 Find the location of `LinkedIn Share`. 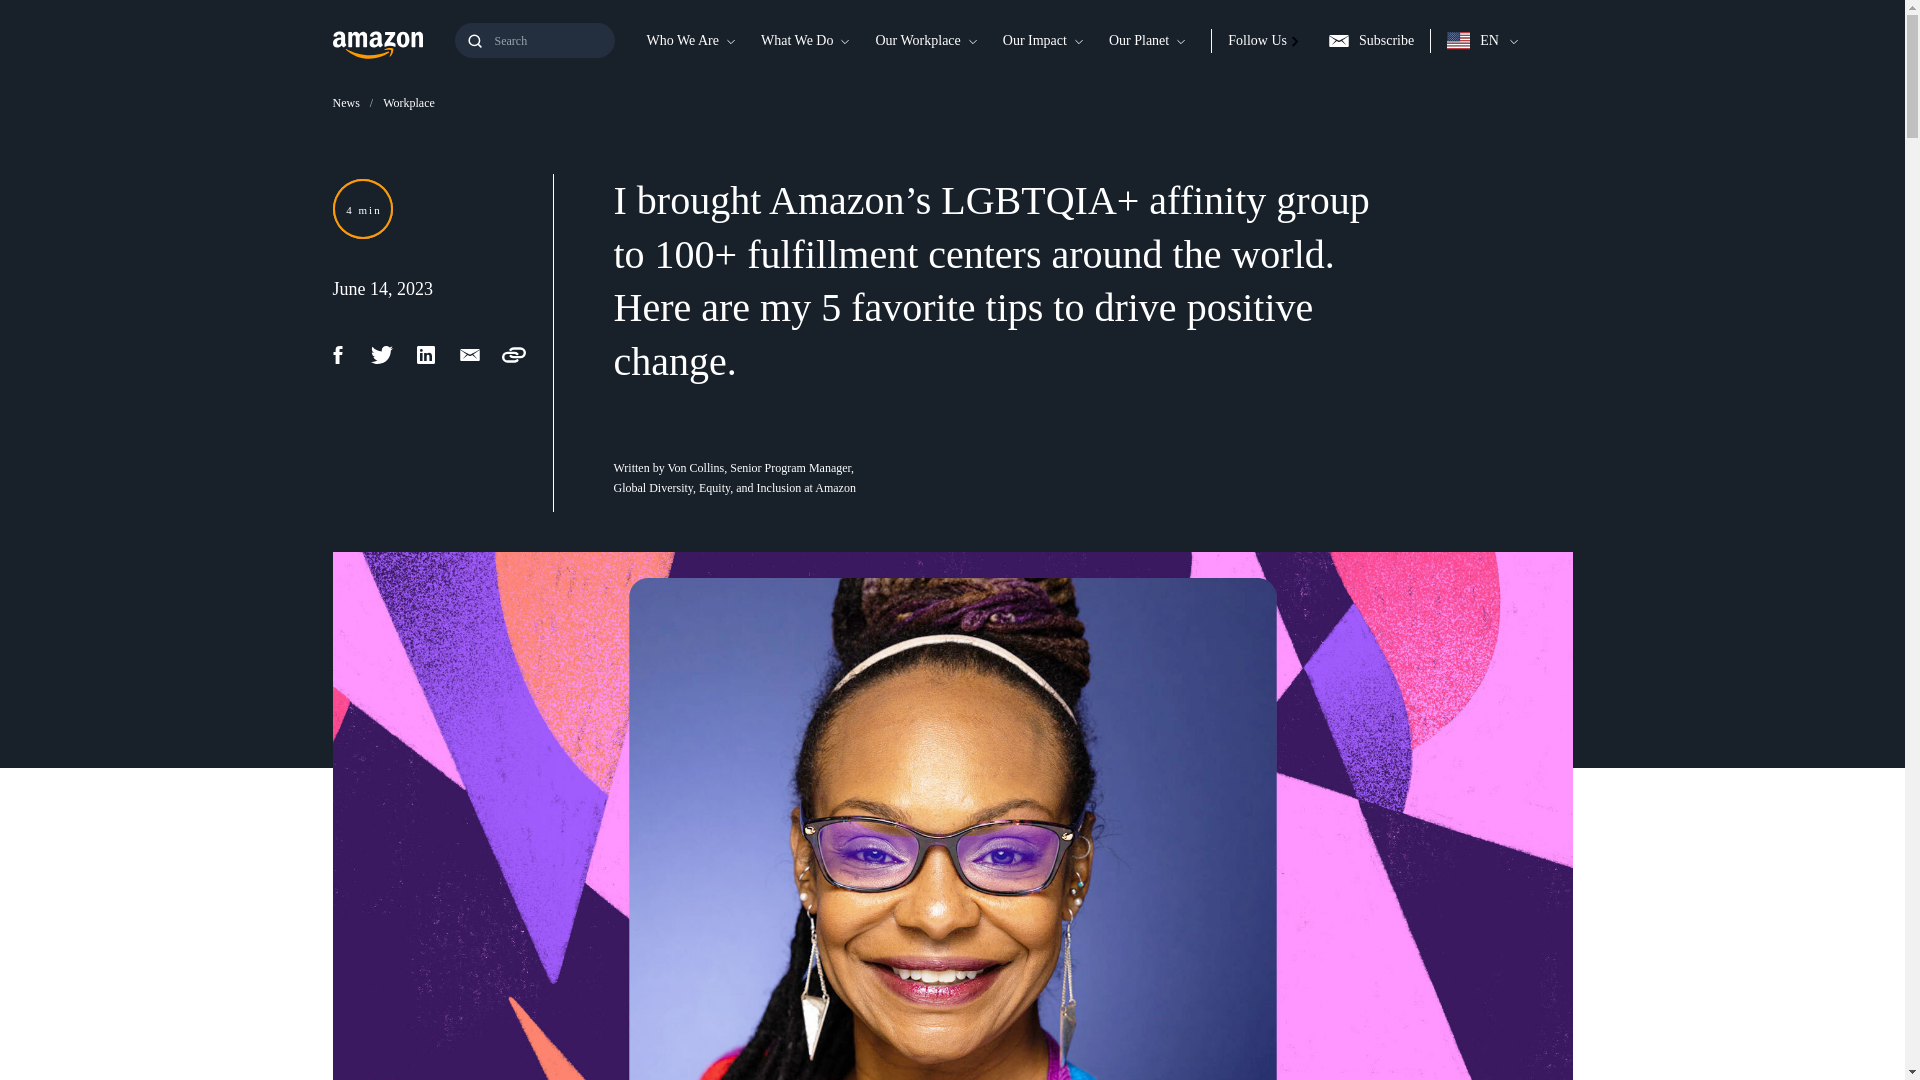

LinkedIn Share is located at coordinates (436, 355).